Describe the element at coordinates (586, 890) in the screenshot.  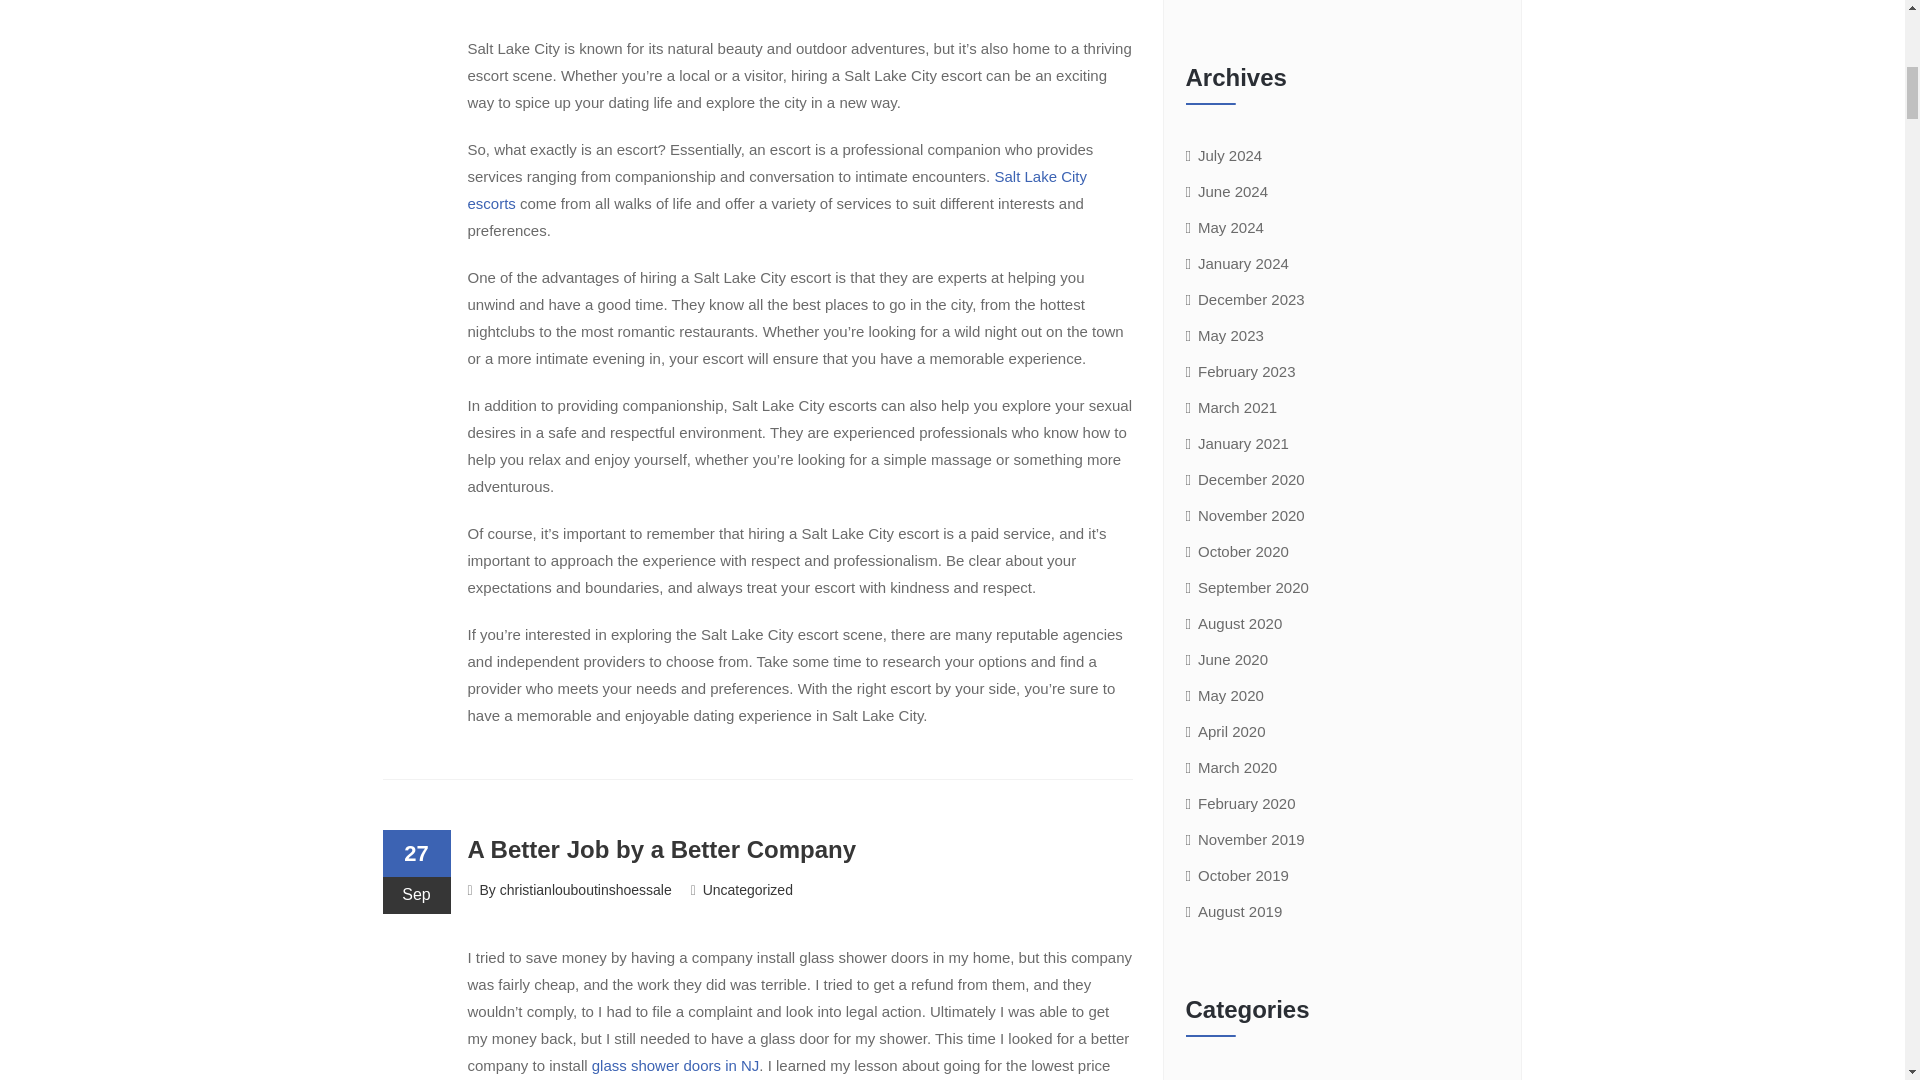
I see `christianlouboutinshoessale` at that location.